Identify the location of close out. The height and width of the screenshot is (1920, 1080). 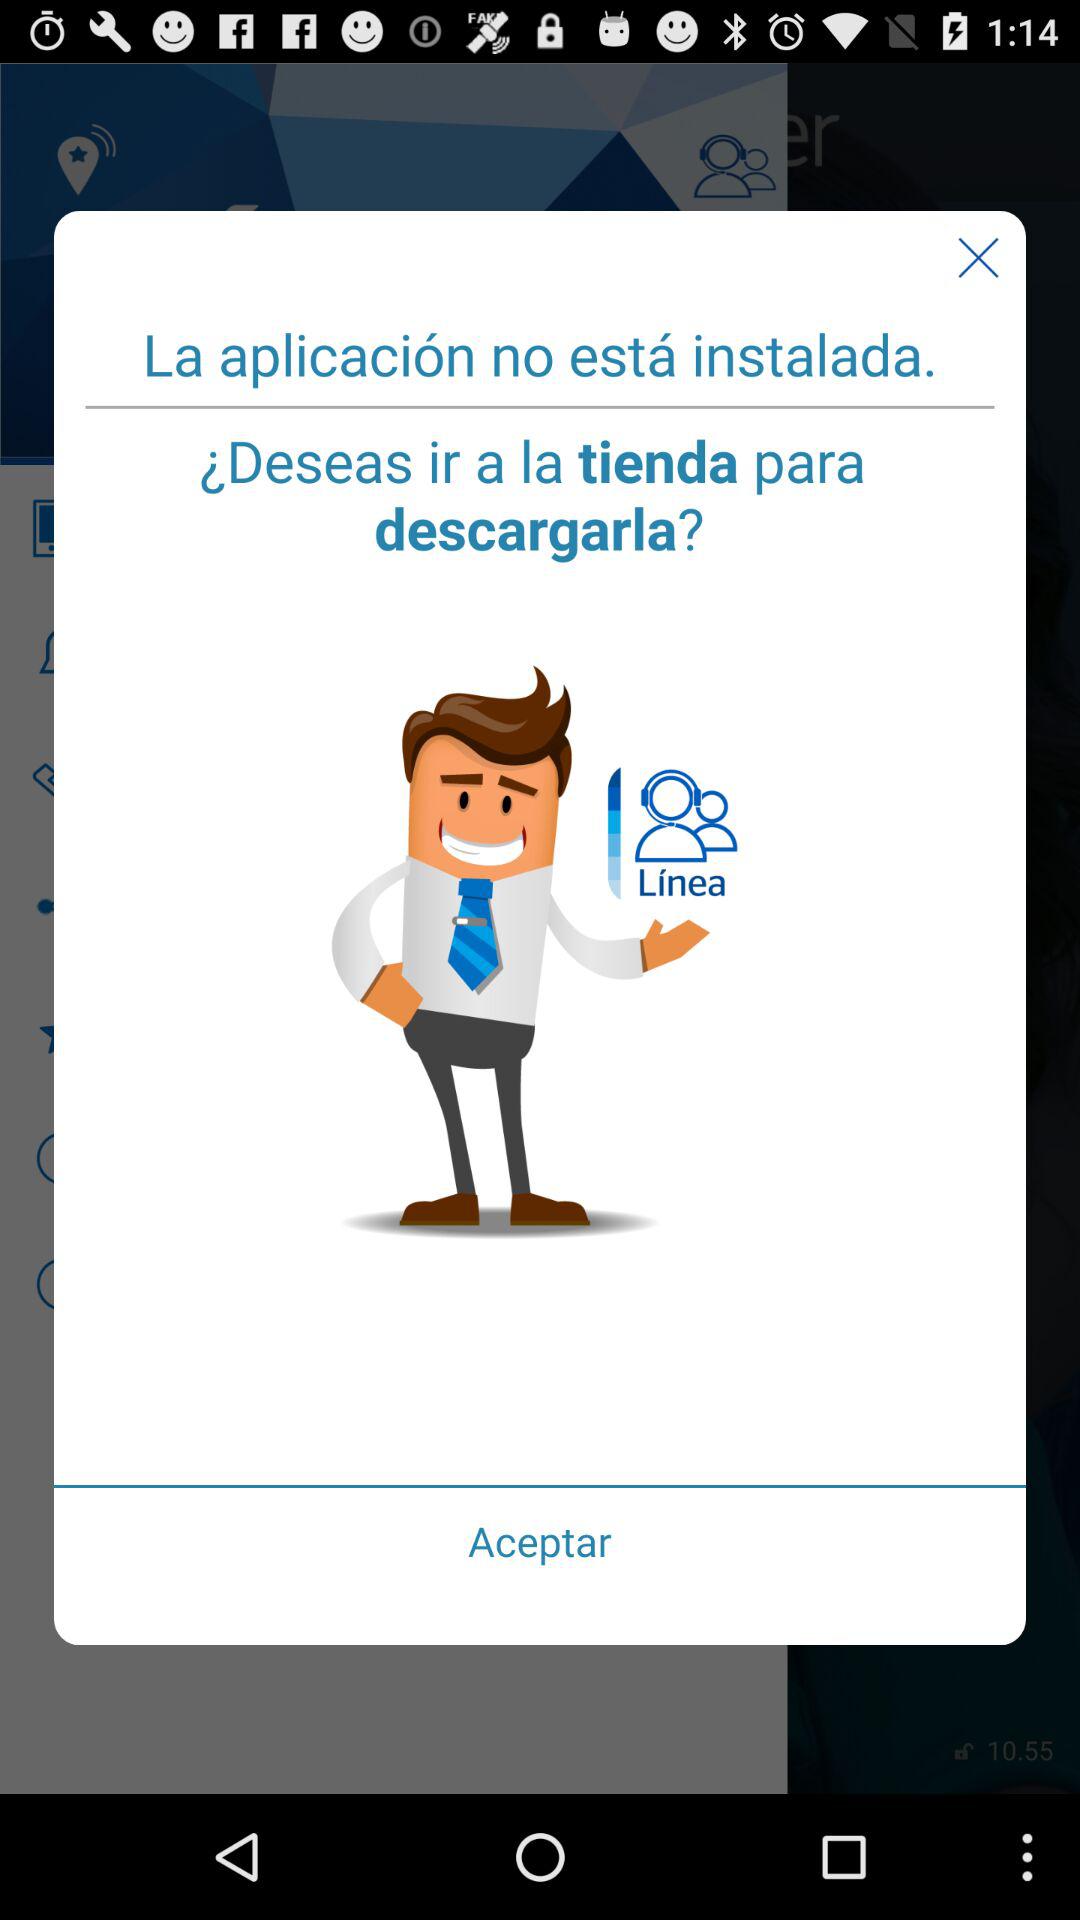
(978, 258).